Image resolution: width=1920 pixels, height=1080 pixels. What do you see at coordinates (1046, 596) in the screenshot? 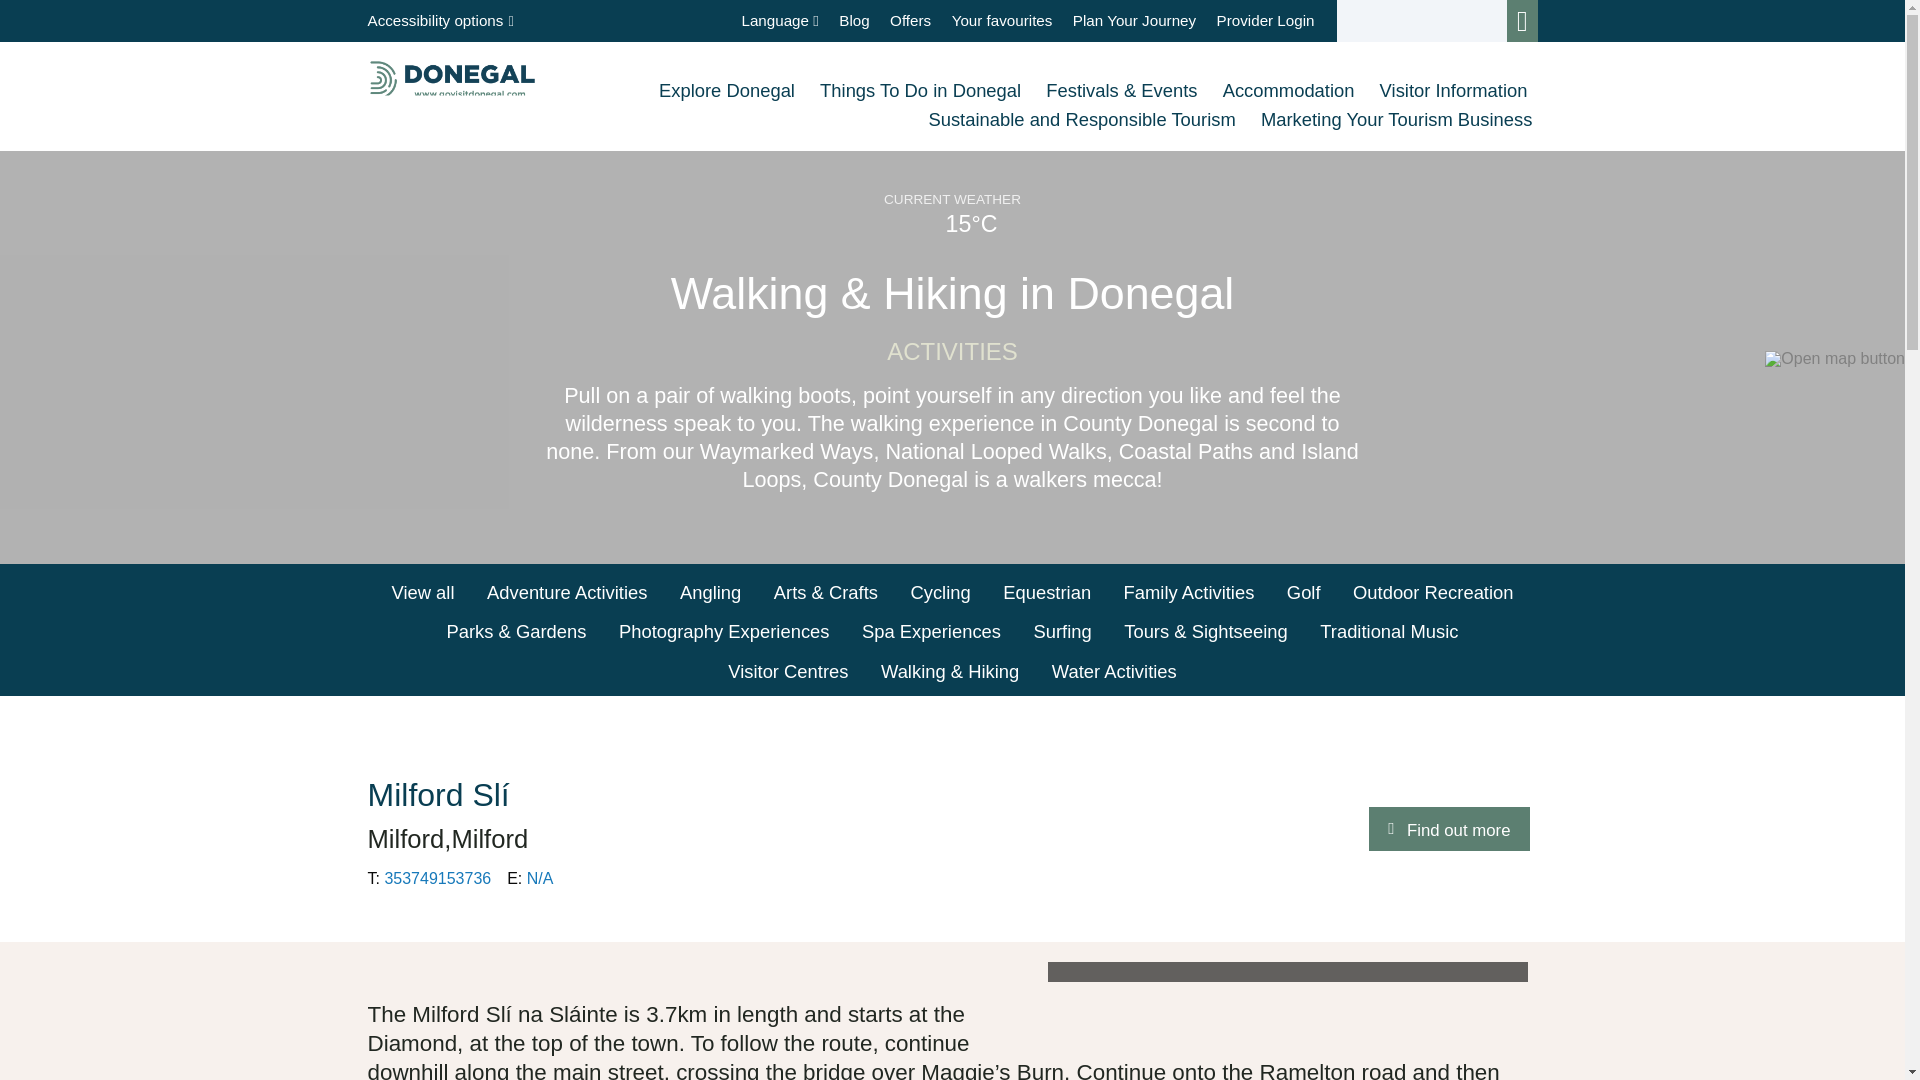
I see `Equestrian` at bounding box center [1046, 596].